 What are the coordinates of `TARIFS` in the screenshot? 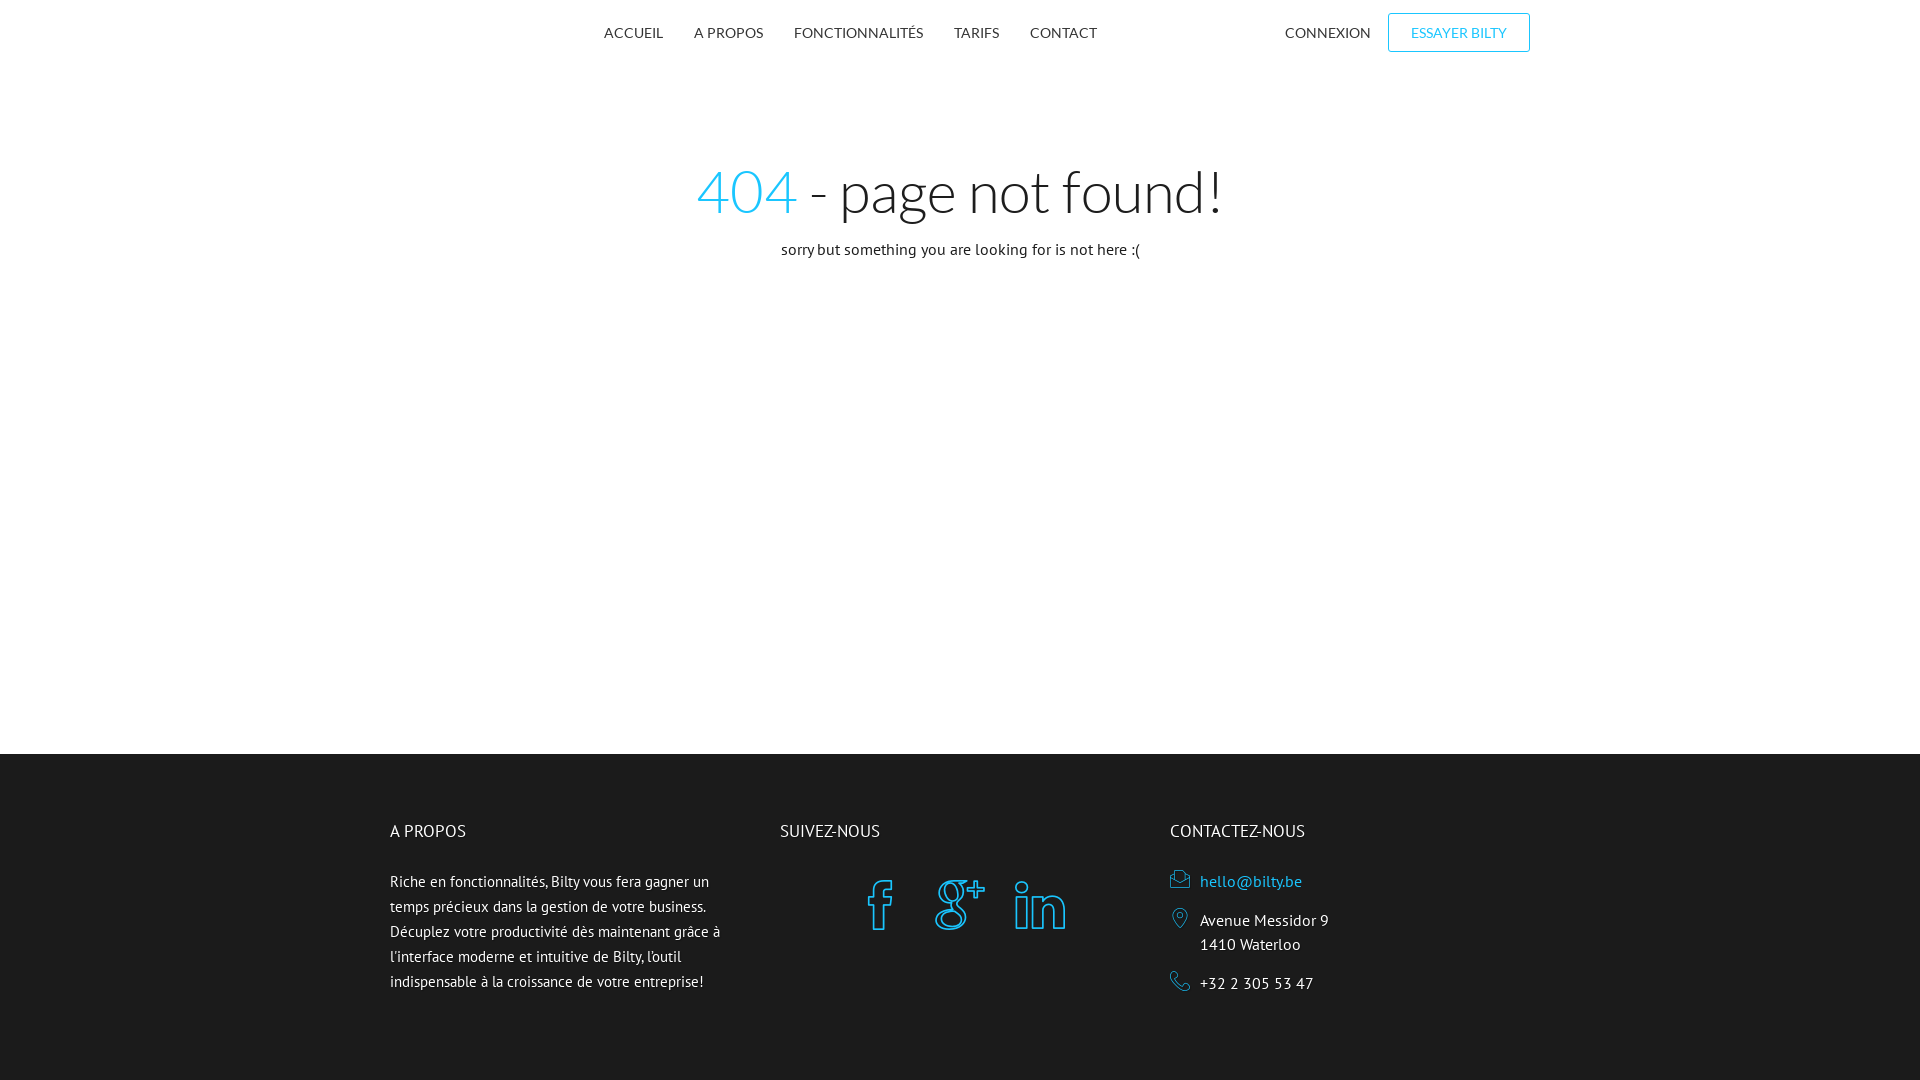 It's located at (976, 32).